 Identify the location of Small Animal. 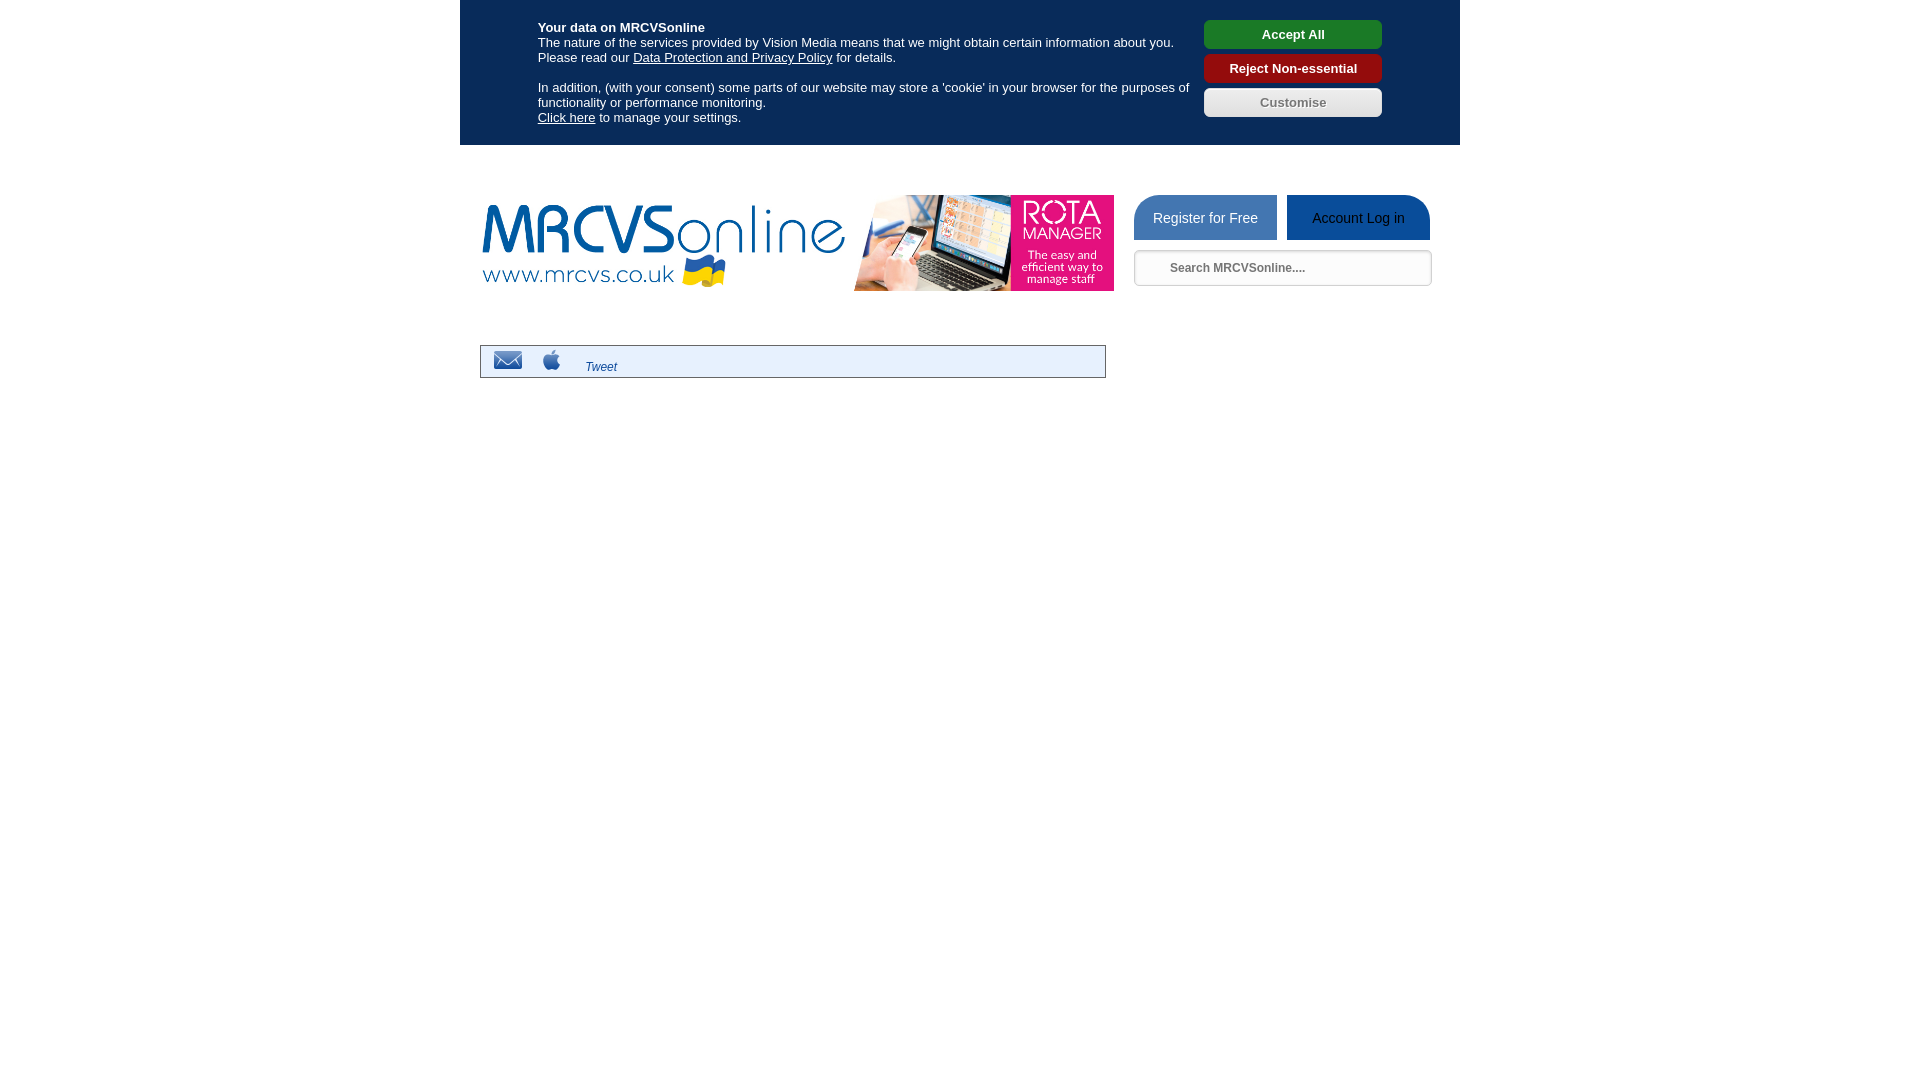
(654, 156).